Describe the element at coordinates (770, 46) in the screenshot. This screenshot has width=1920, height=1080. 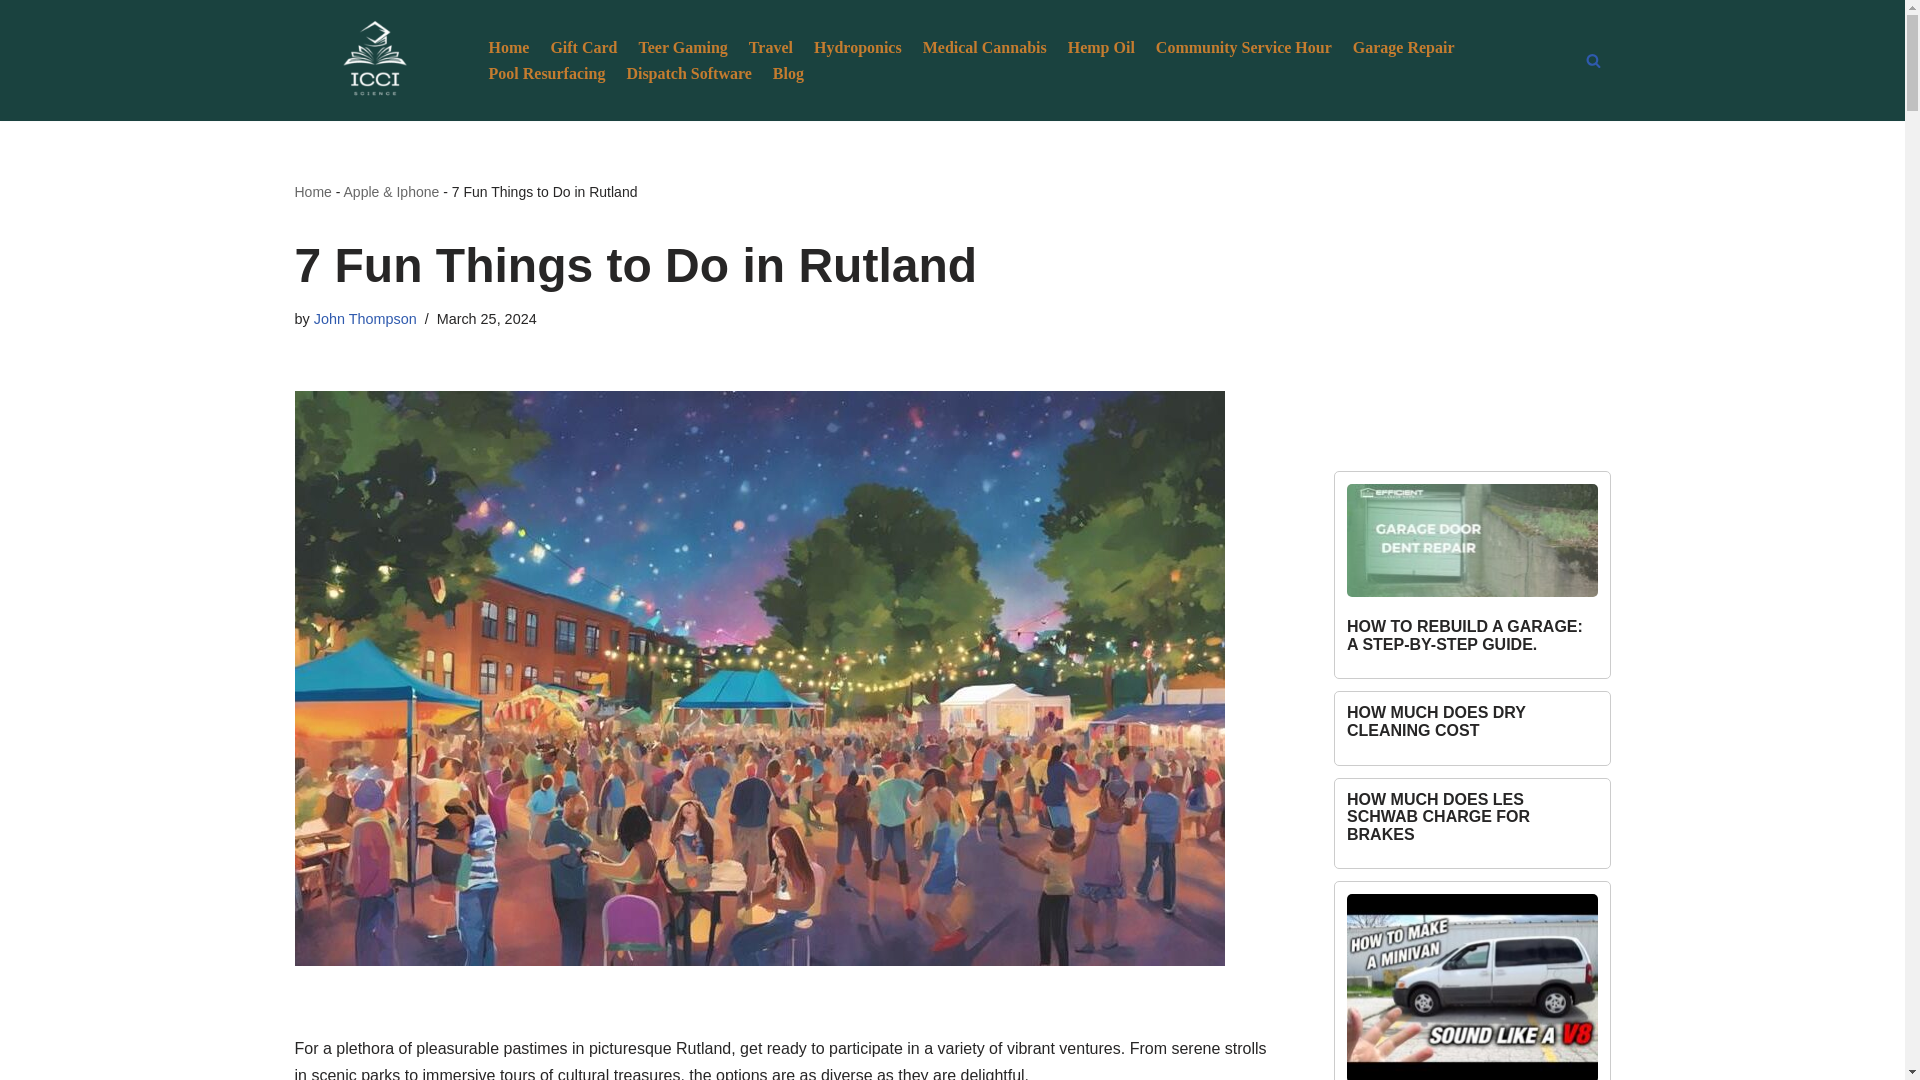
I see `Travel` at that location.